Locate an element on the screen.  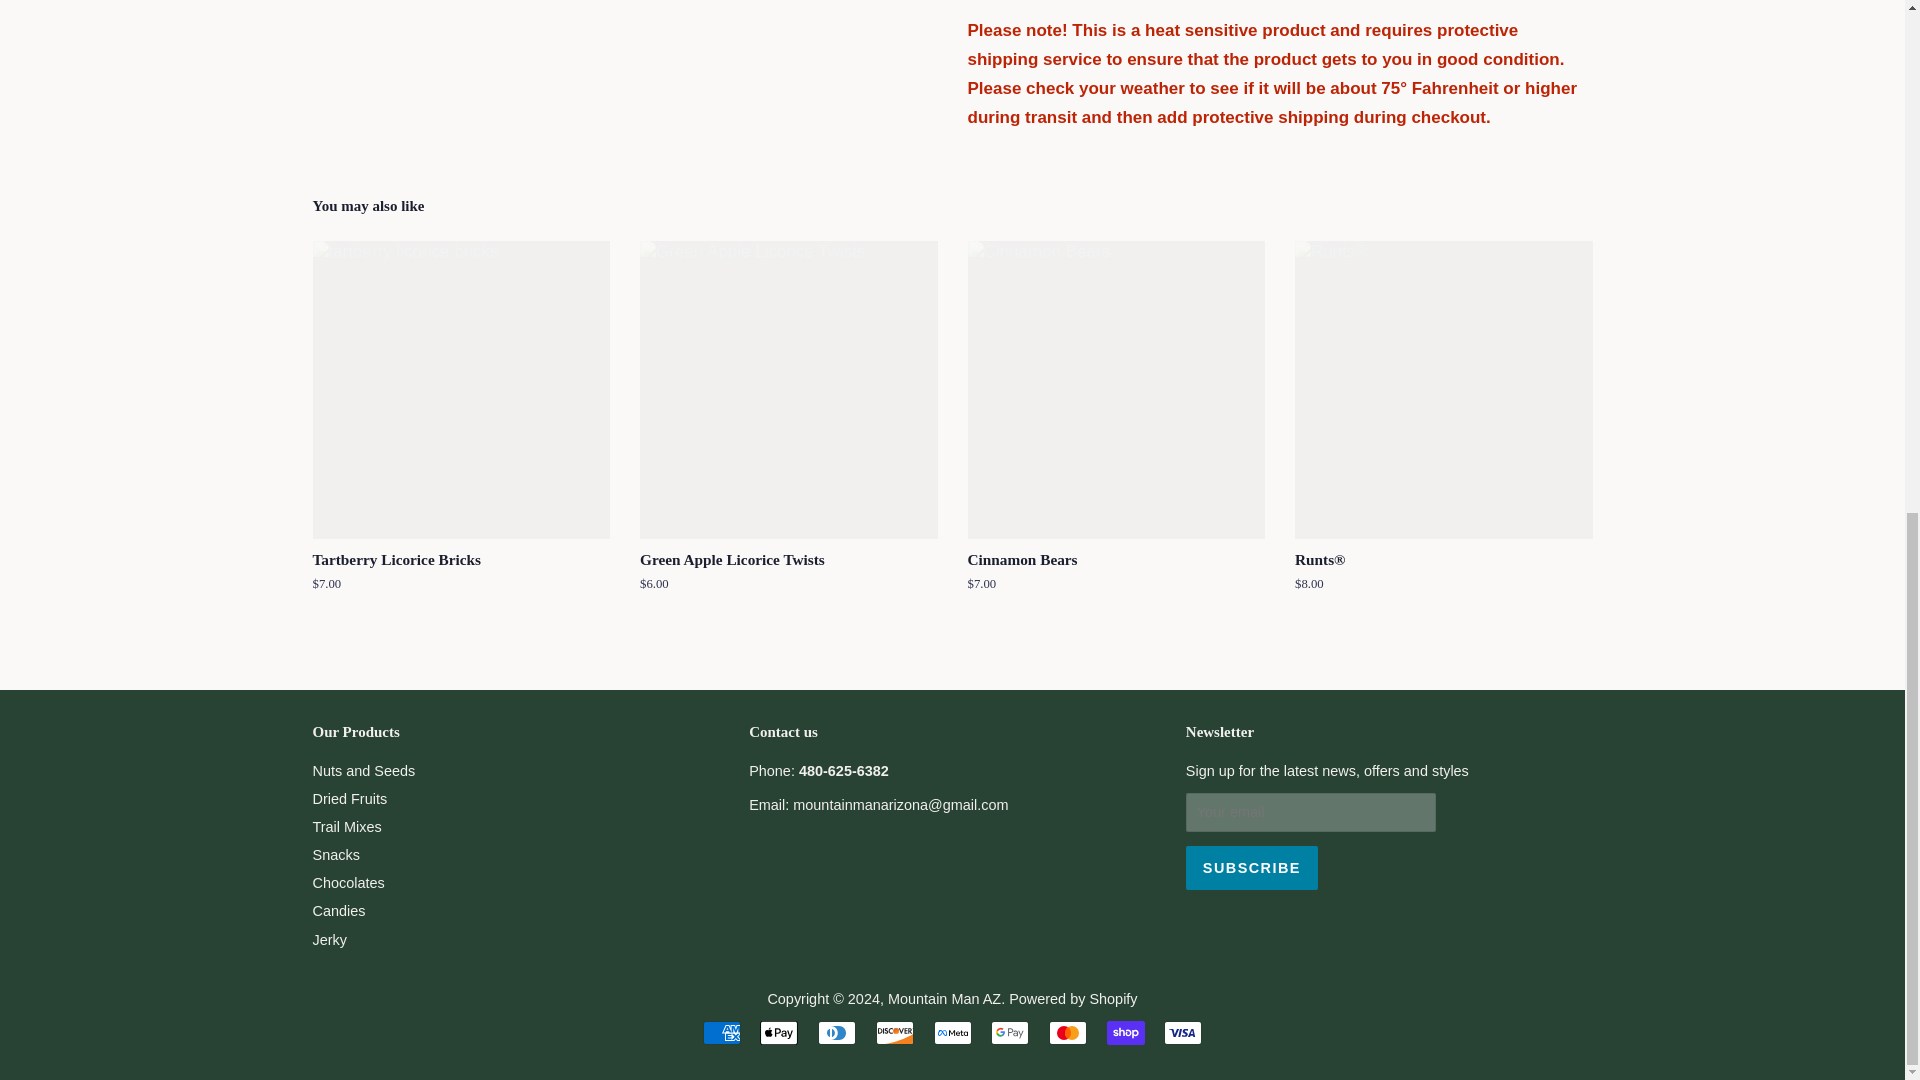
Apple Pay is located at coordinates (779, 1032).